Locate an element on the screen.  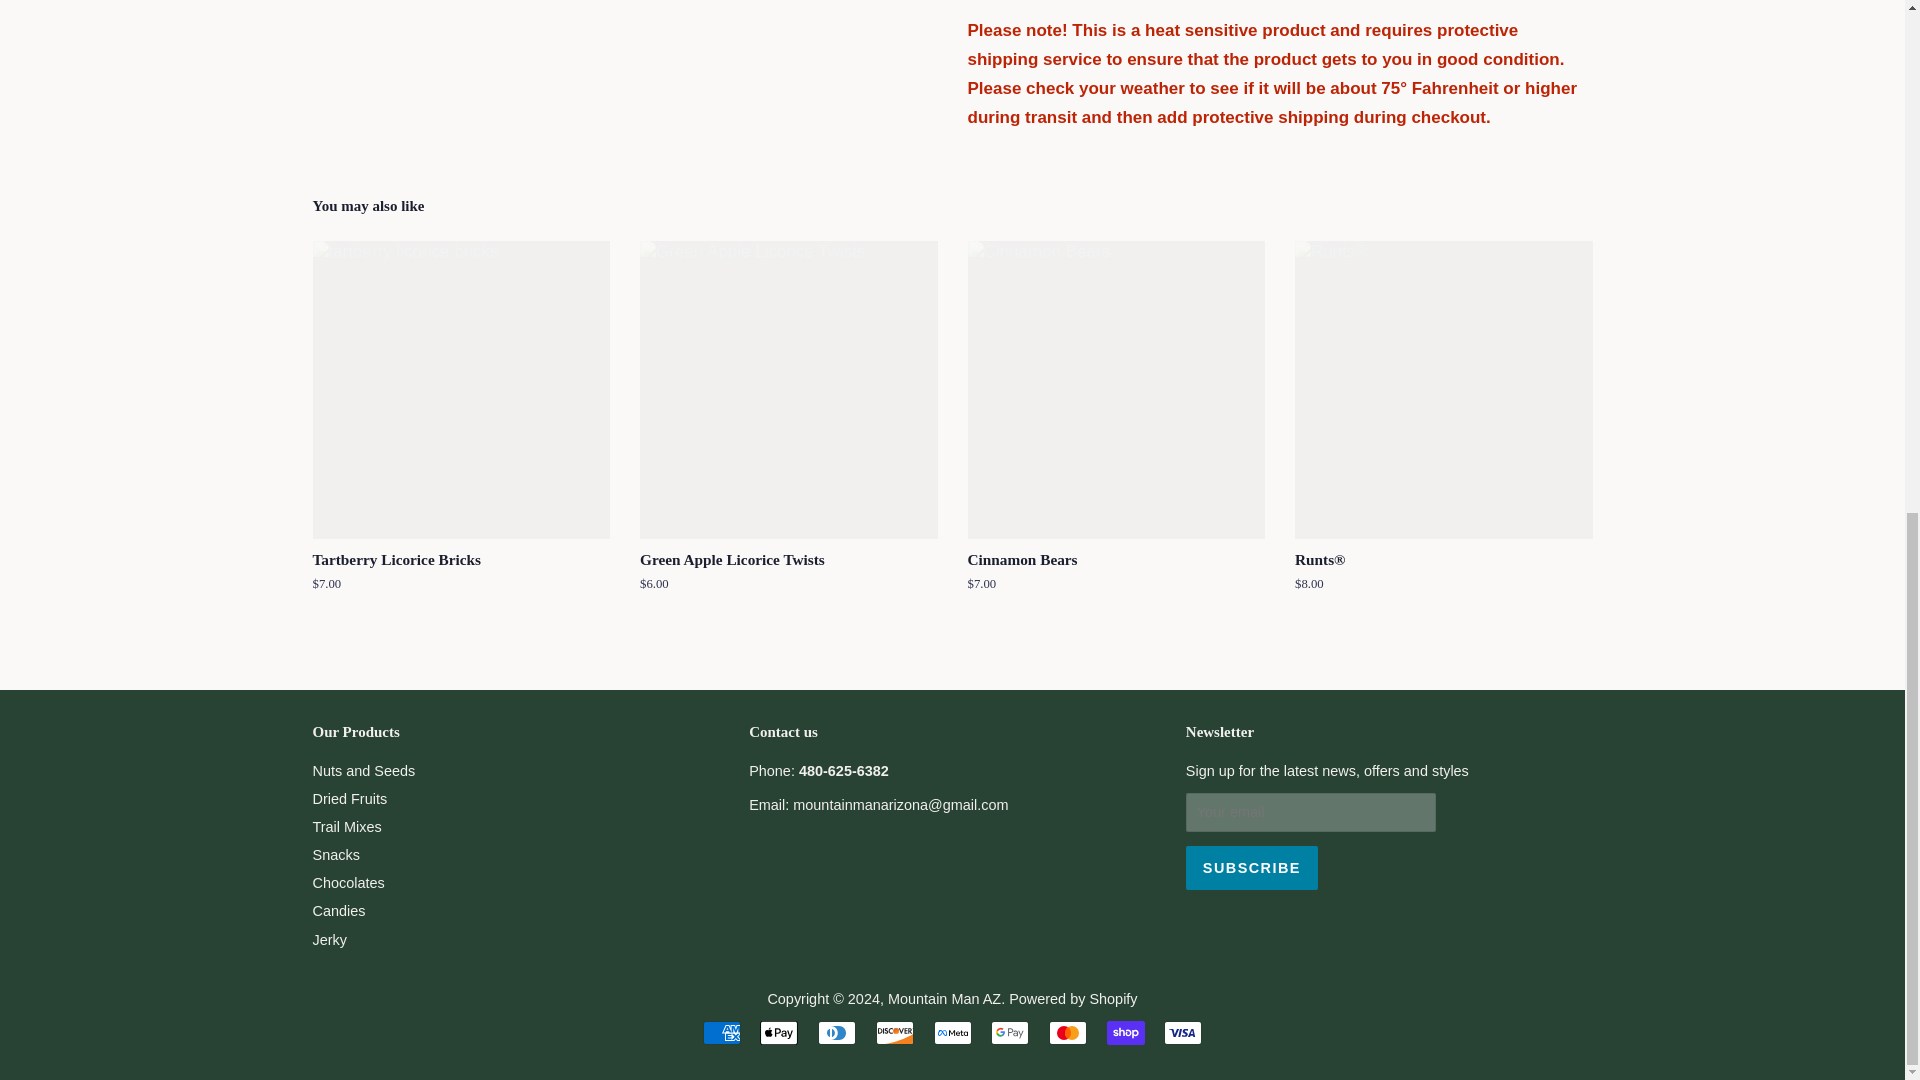
Apple Pay is located at coordinates (779, 1032).